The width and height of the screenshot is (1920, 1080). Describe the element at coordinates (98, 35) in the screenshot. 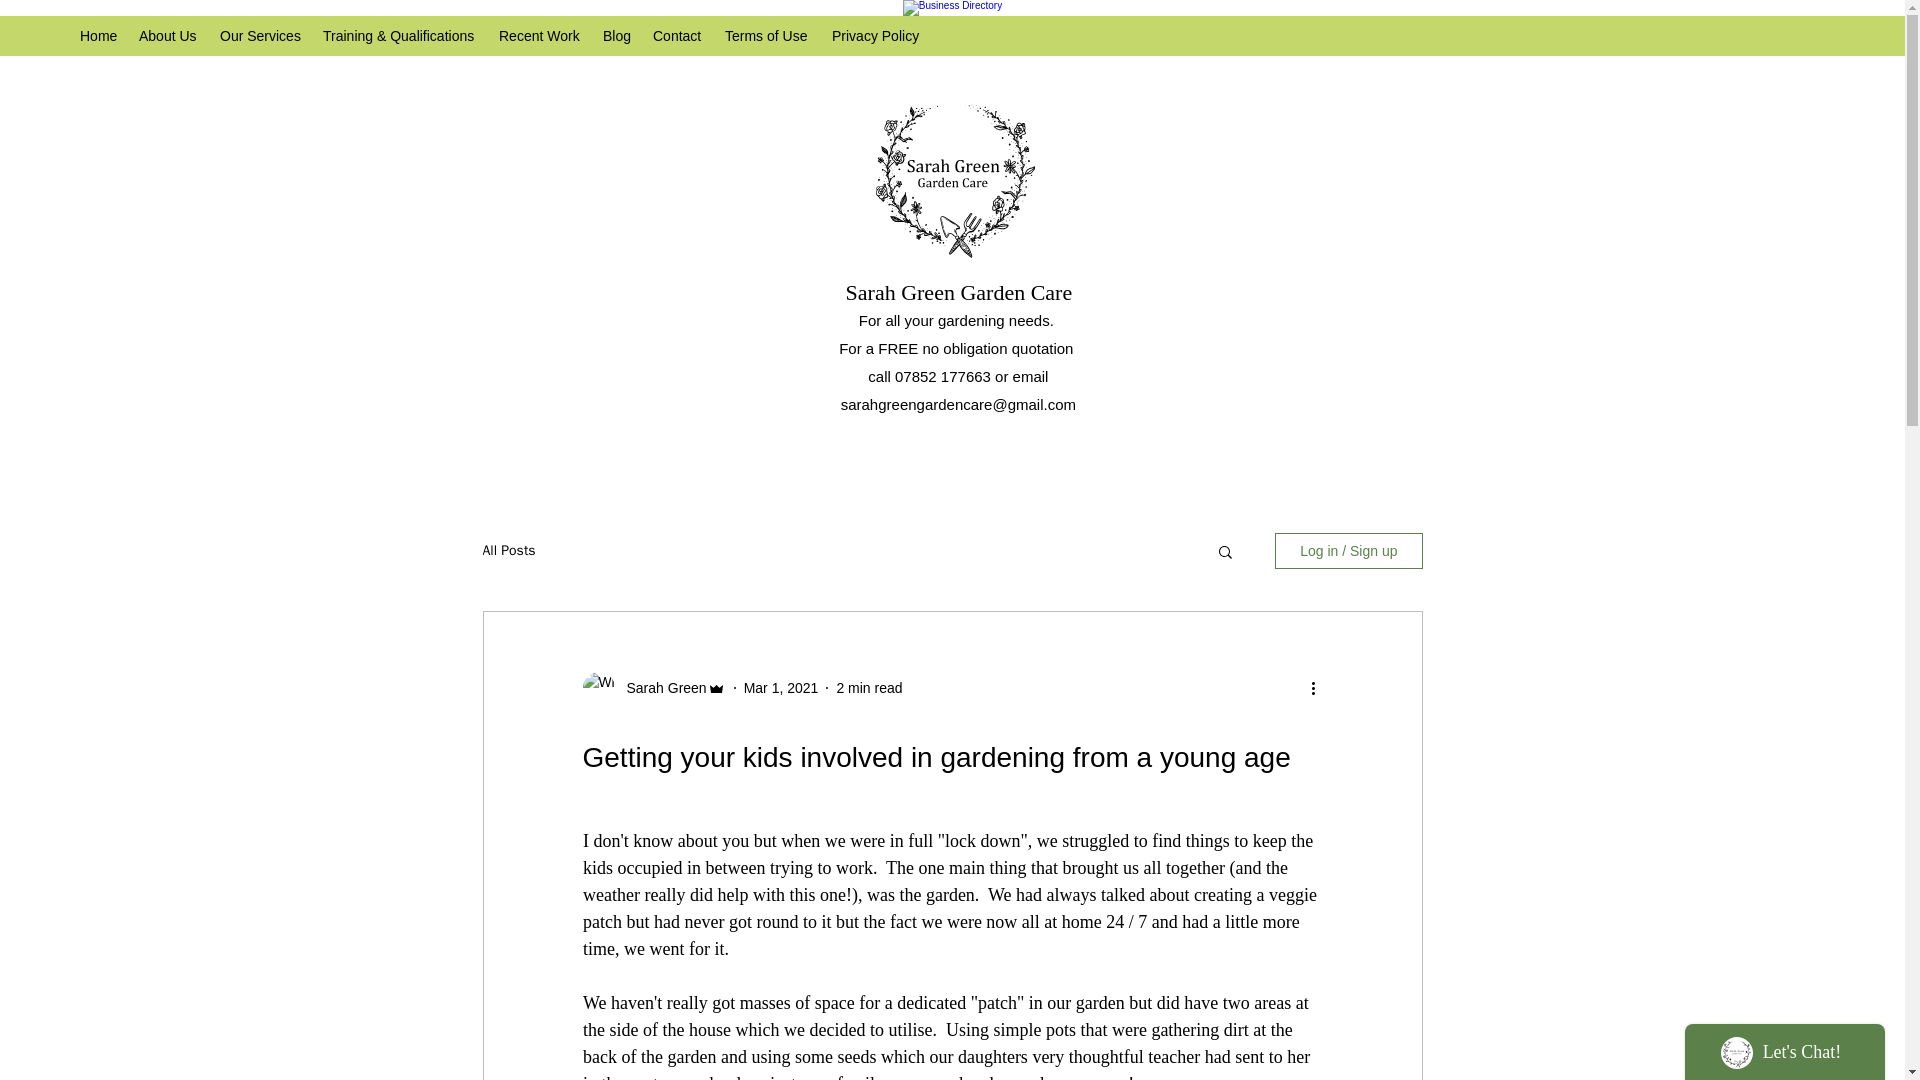

I see `Home` at that location.